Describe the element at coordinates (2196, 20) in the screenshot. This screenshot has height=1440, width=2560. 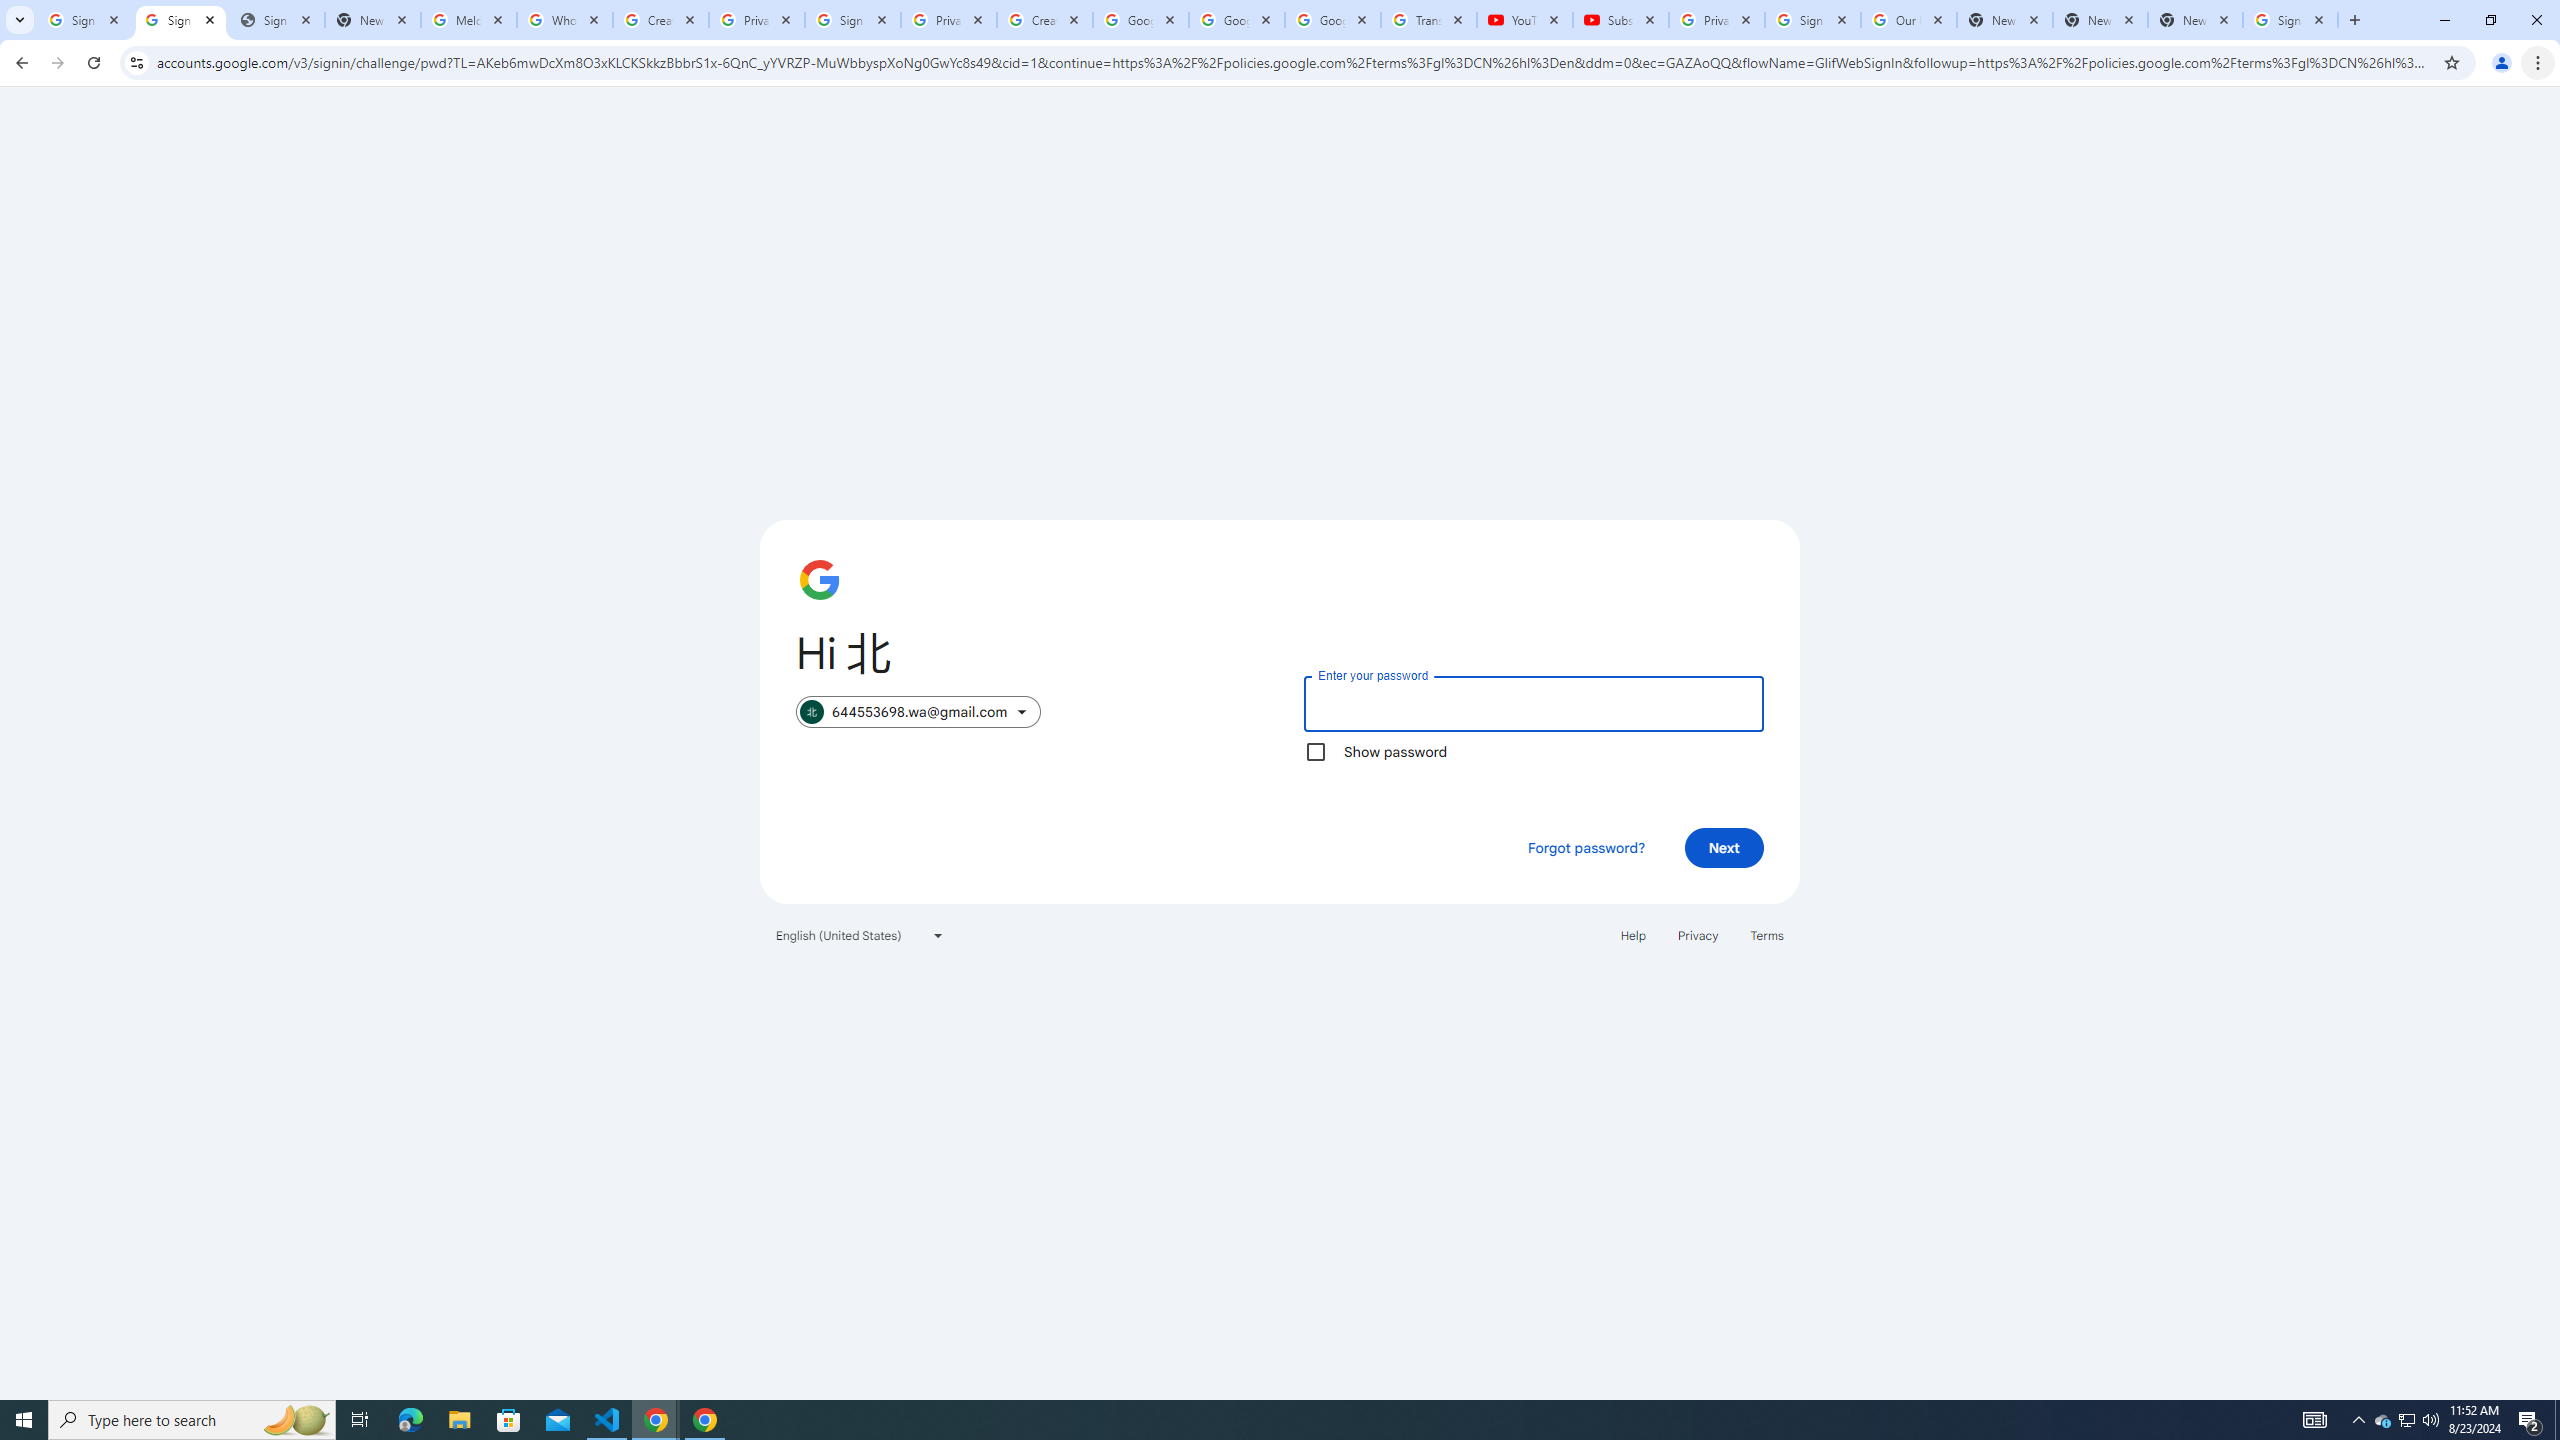
I see `New Tab` at that location.